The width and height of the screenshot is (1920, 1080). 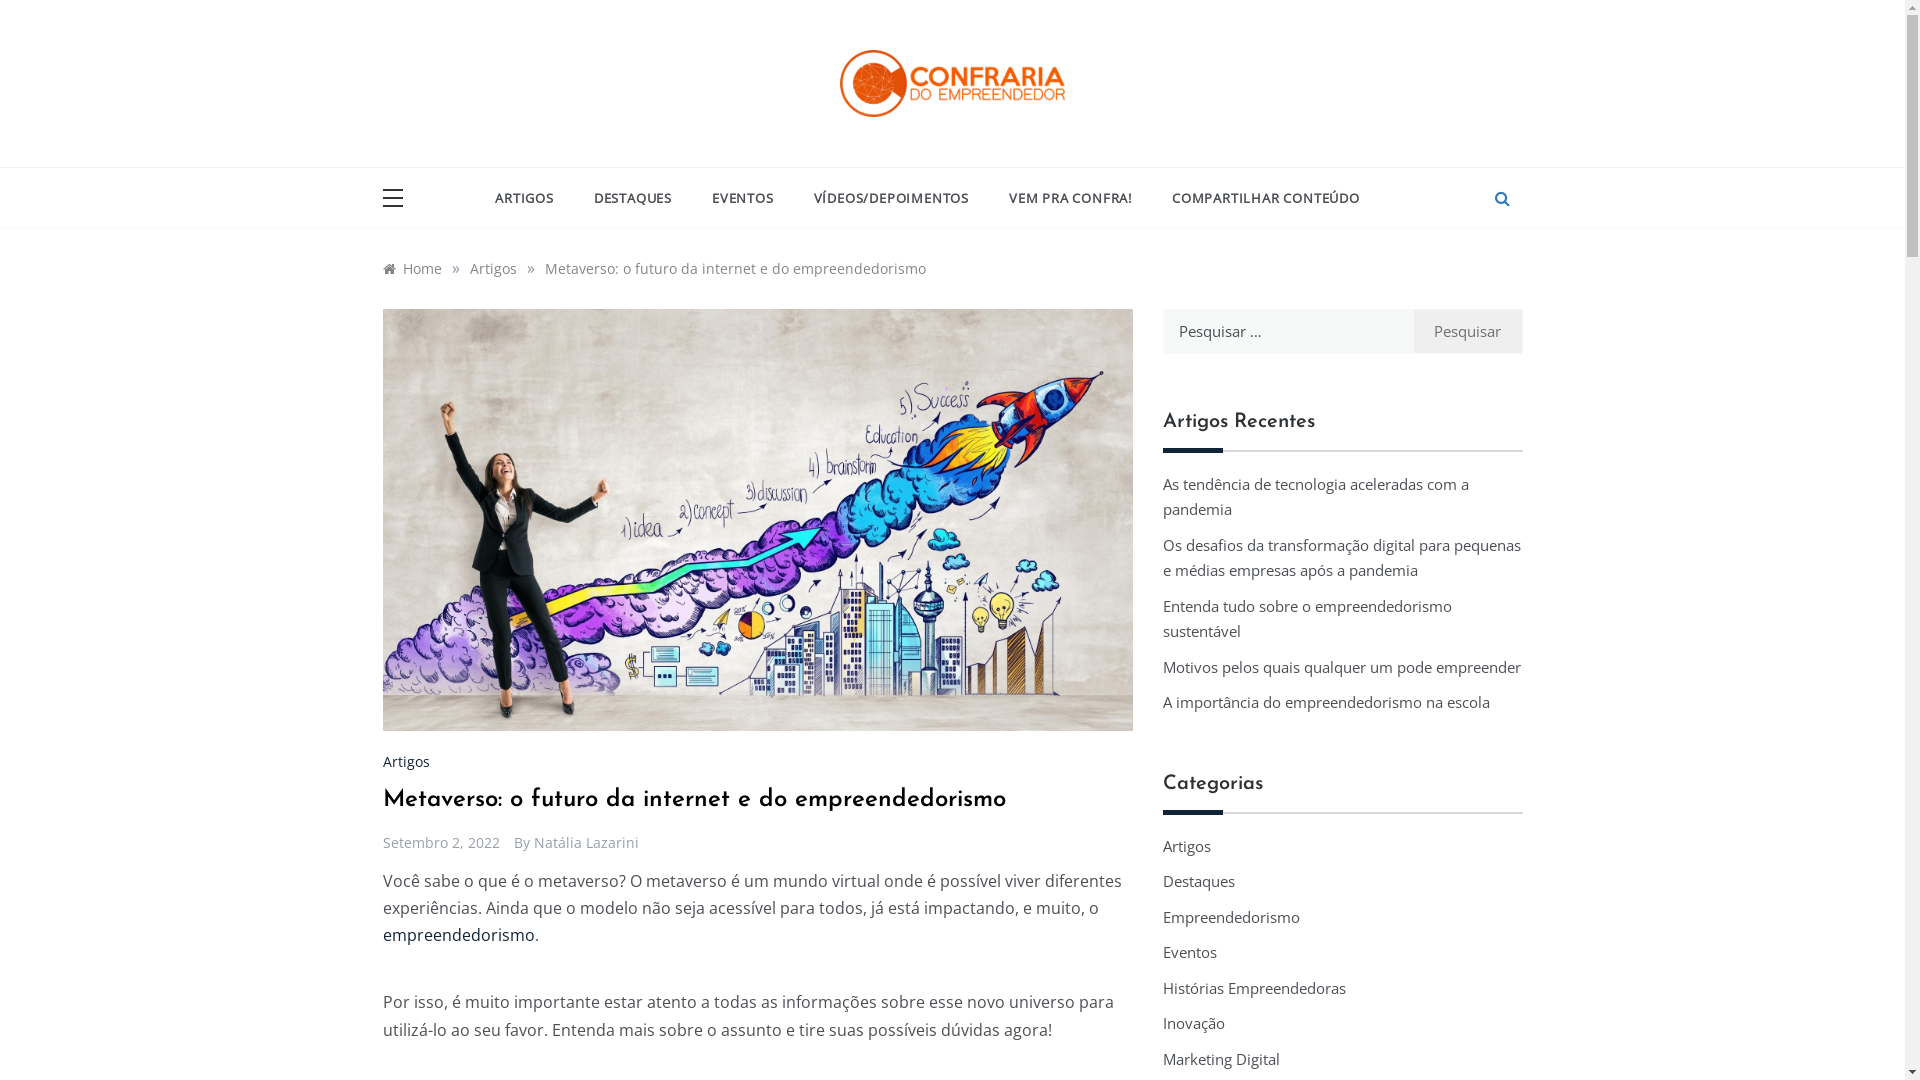 I want to click on DESTAQUES, so click(x=633, y=198).